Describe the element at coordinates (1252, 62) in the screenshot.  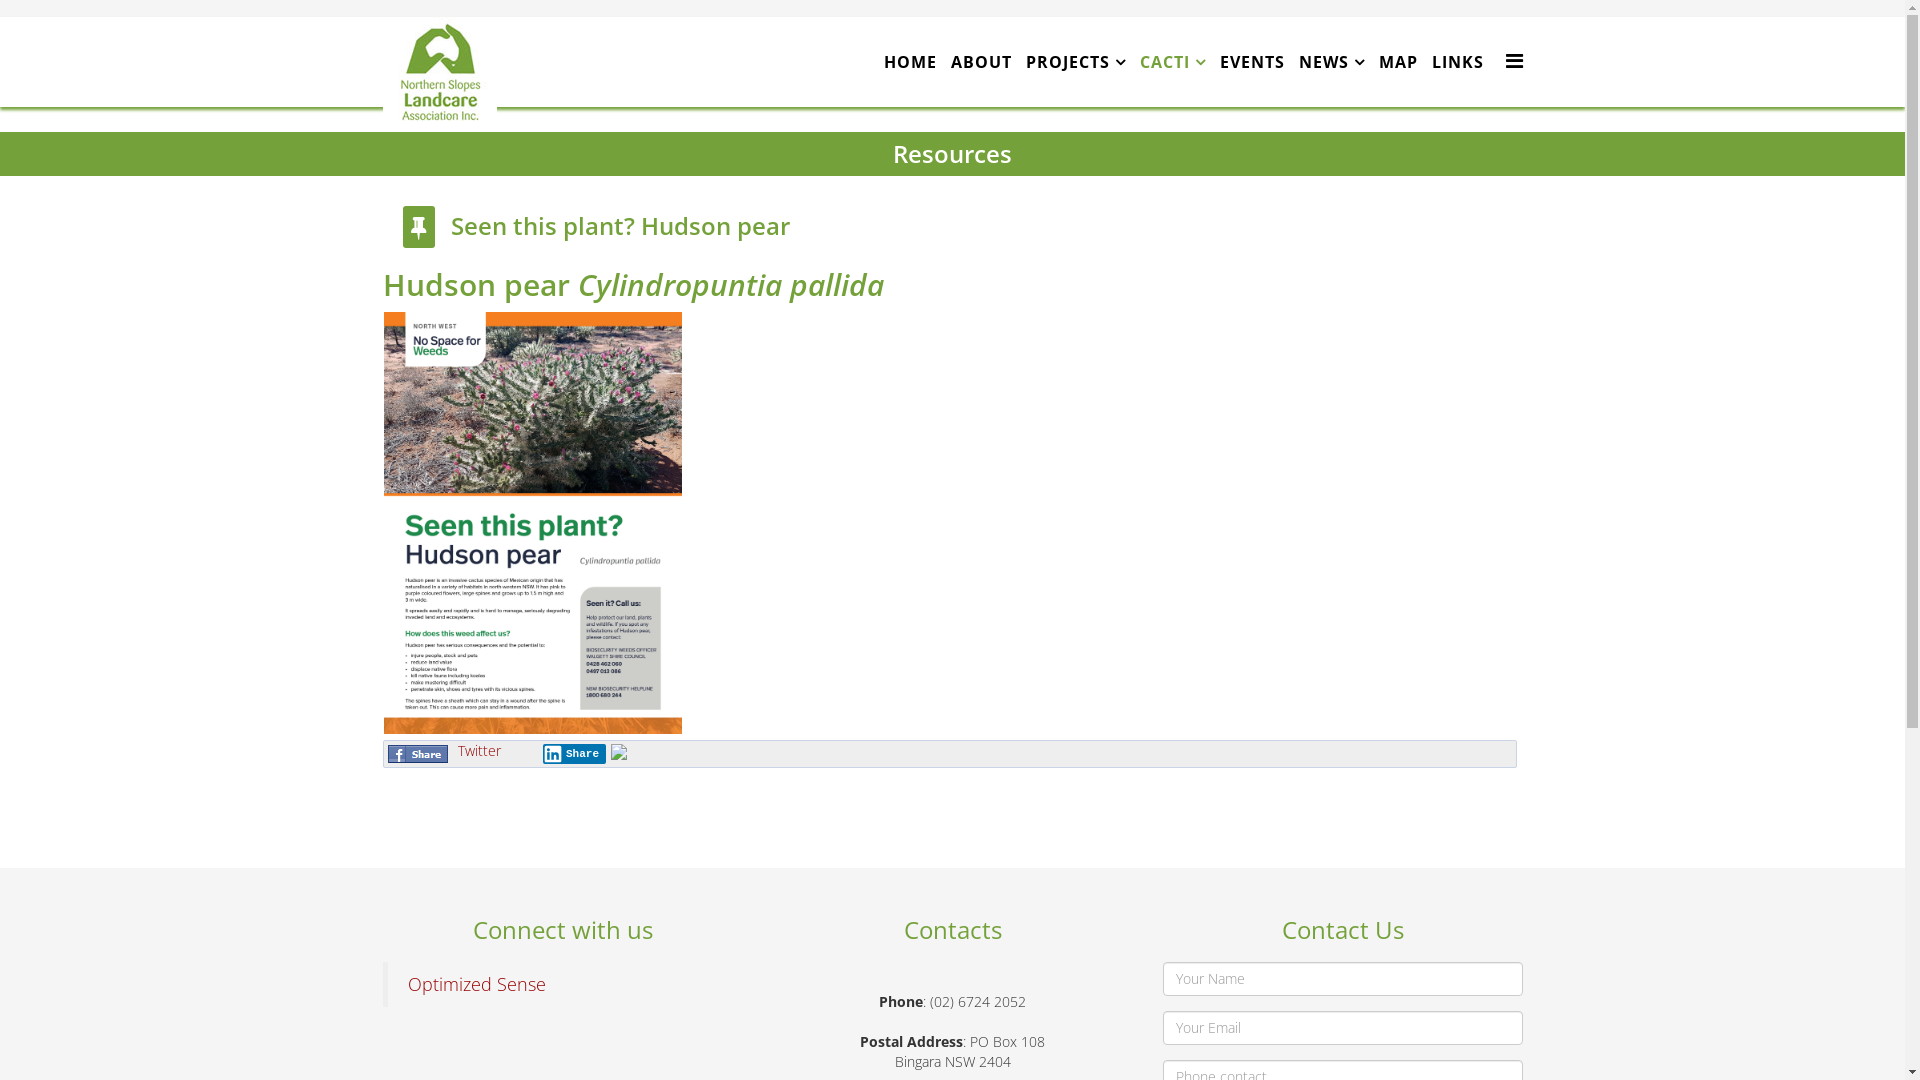
I see `EVENTS` at that location.